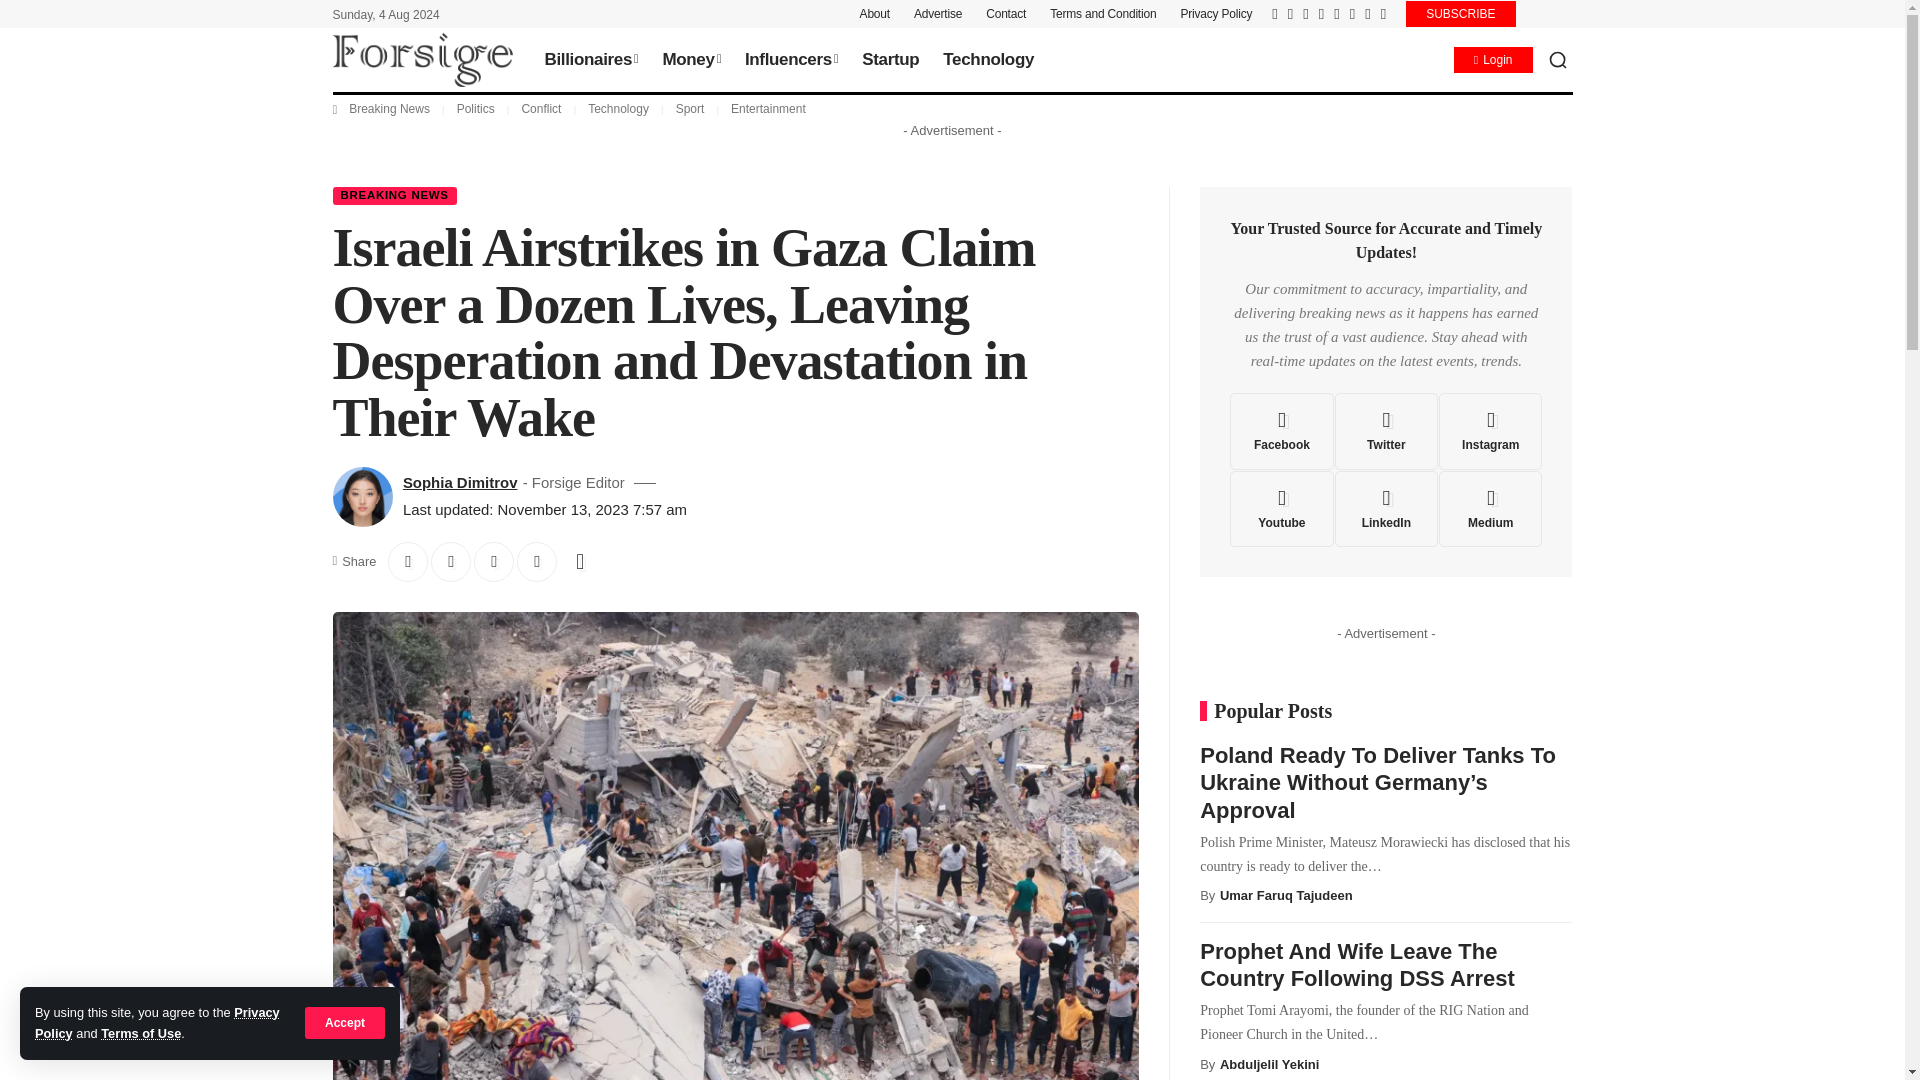 Image resolution: width=1920 pixels, height=1080 pixels. What do you see at coordinates (140, 1034) in the screenshot?
I see `Terms of Use` at bounding box center [140, 1034].